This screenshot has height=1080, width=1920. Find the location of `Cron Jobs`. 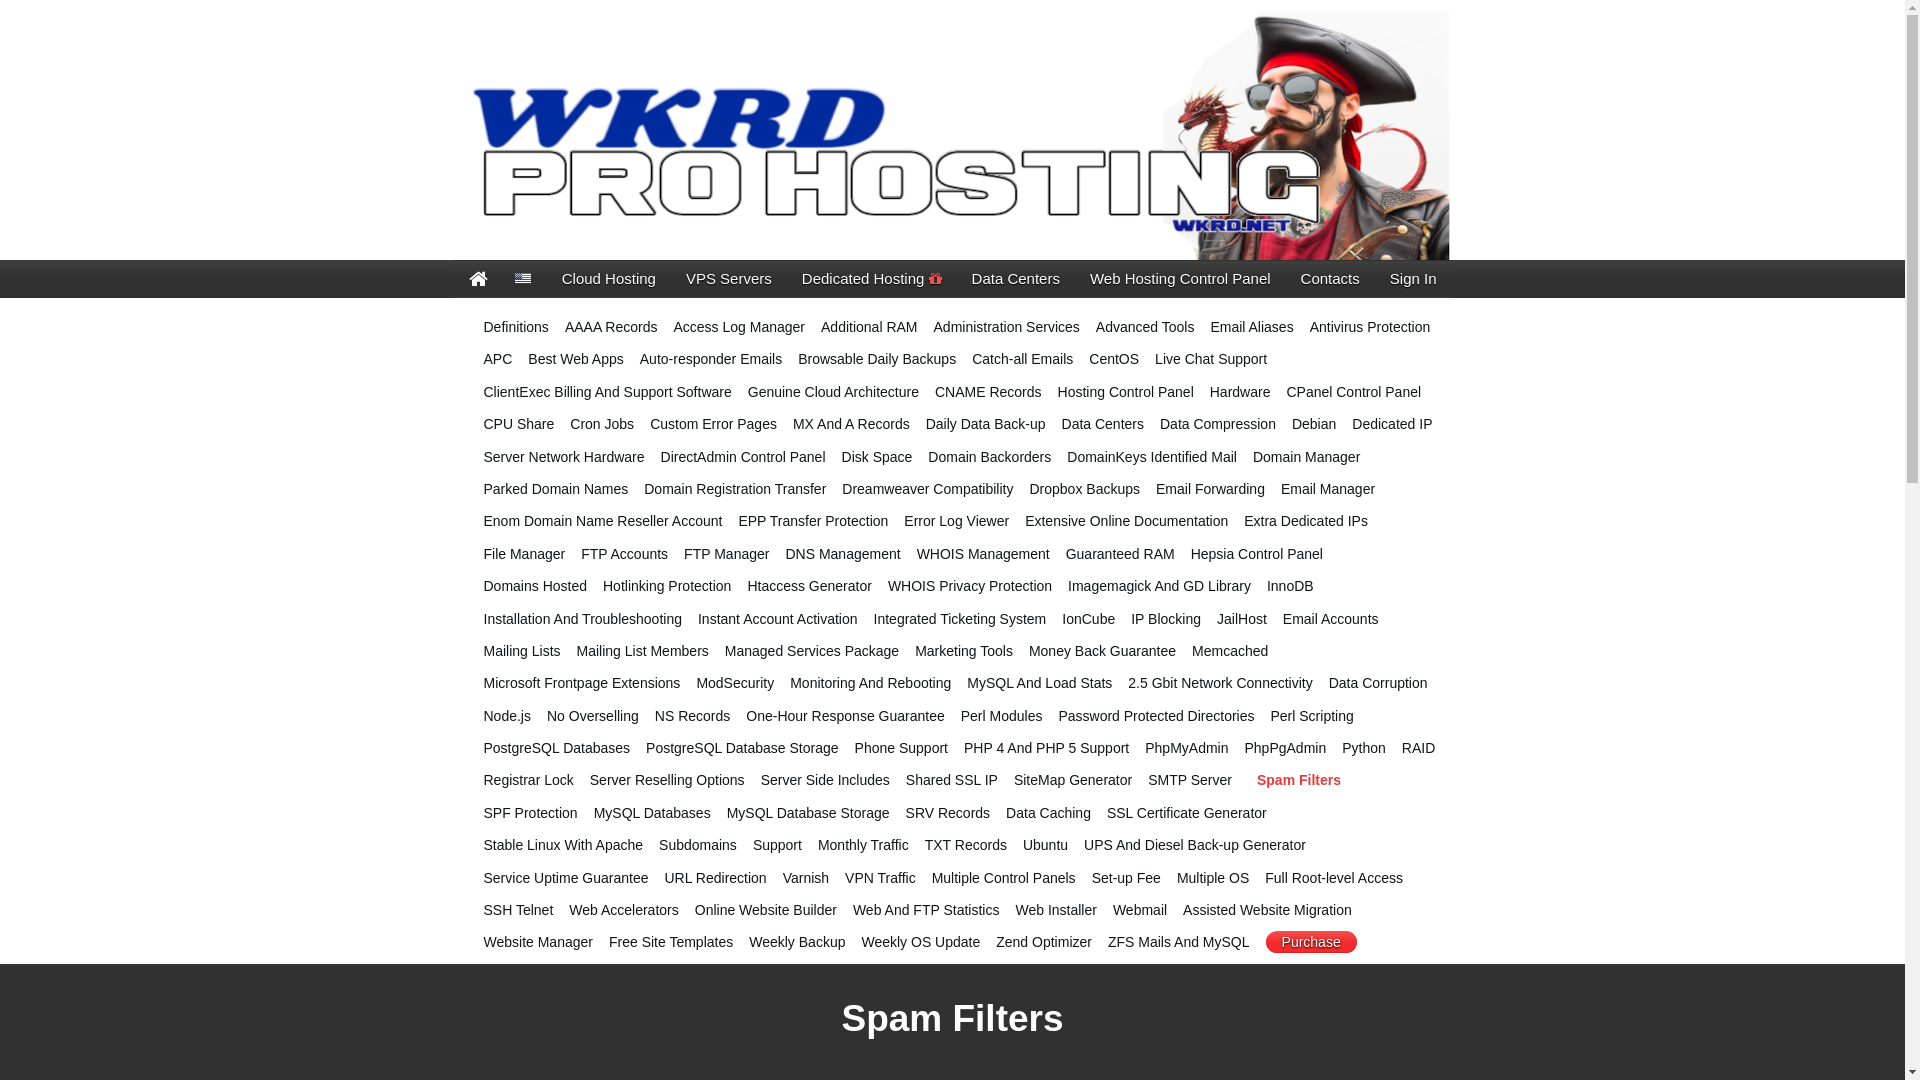

Cron Jobs is located at coordinates (602, 424).